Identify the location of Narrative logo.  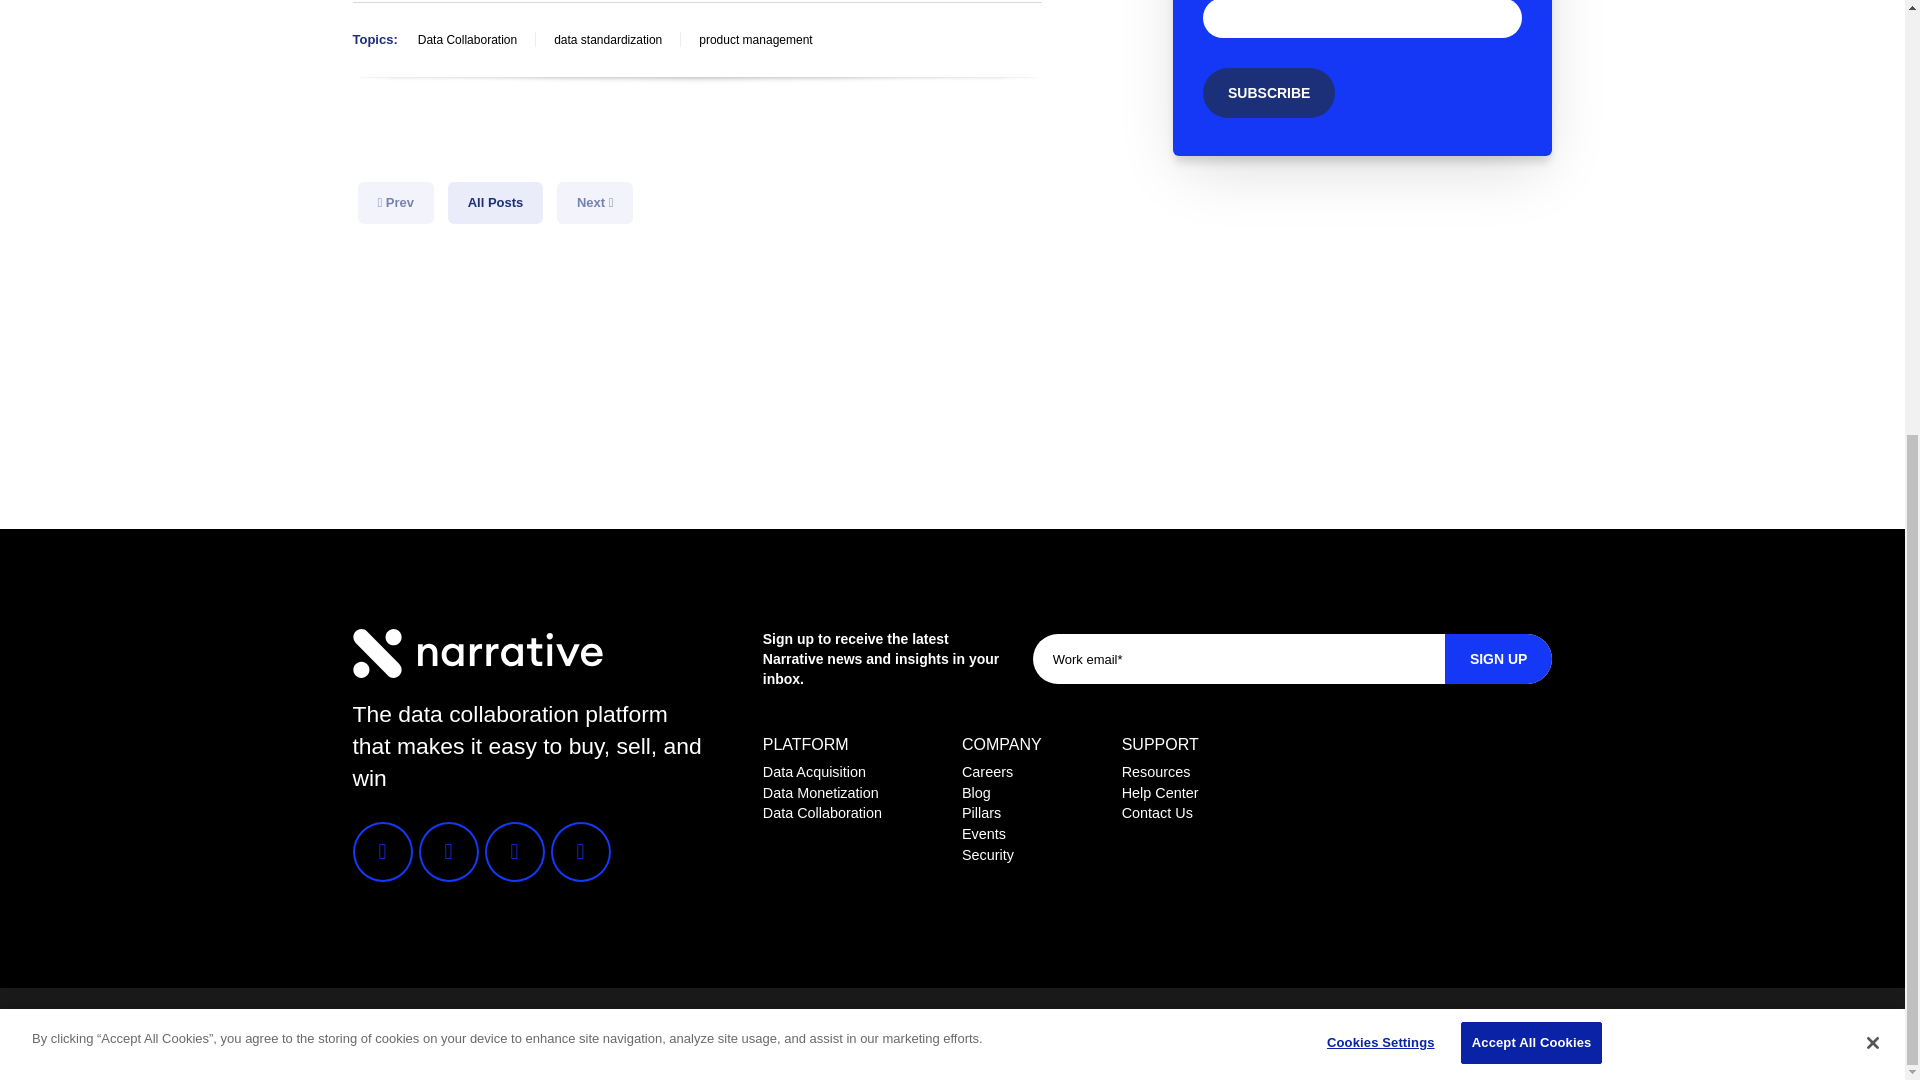
(476, 652).